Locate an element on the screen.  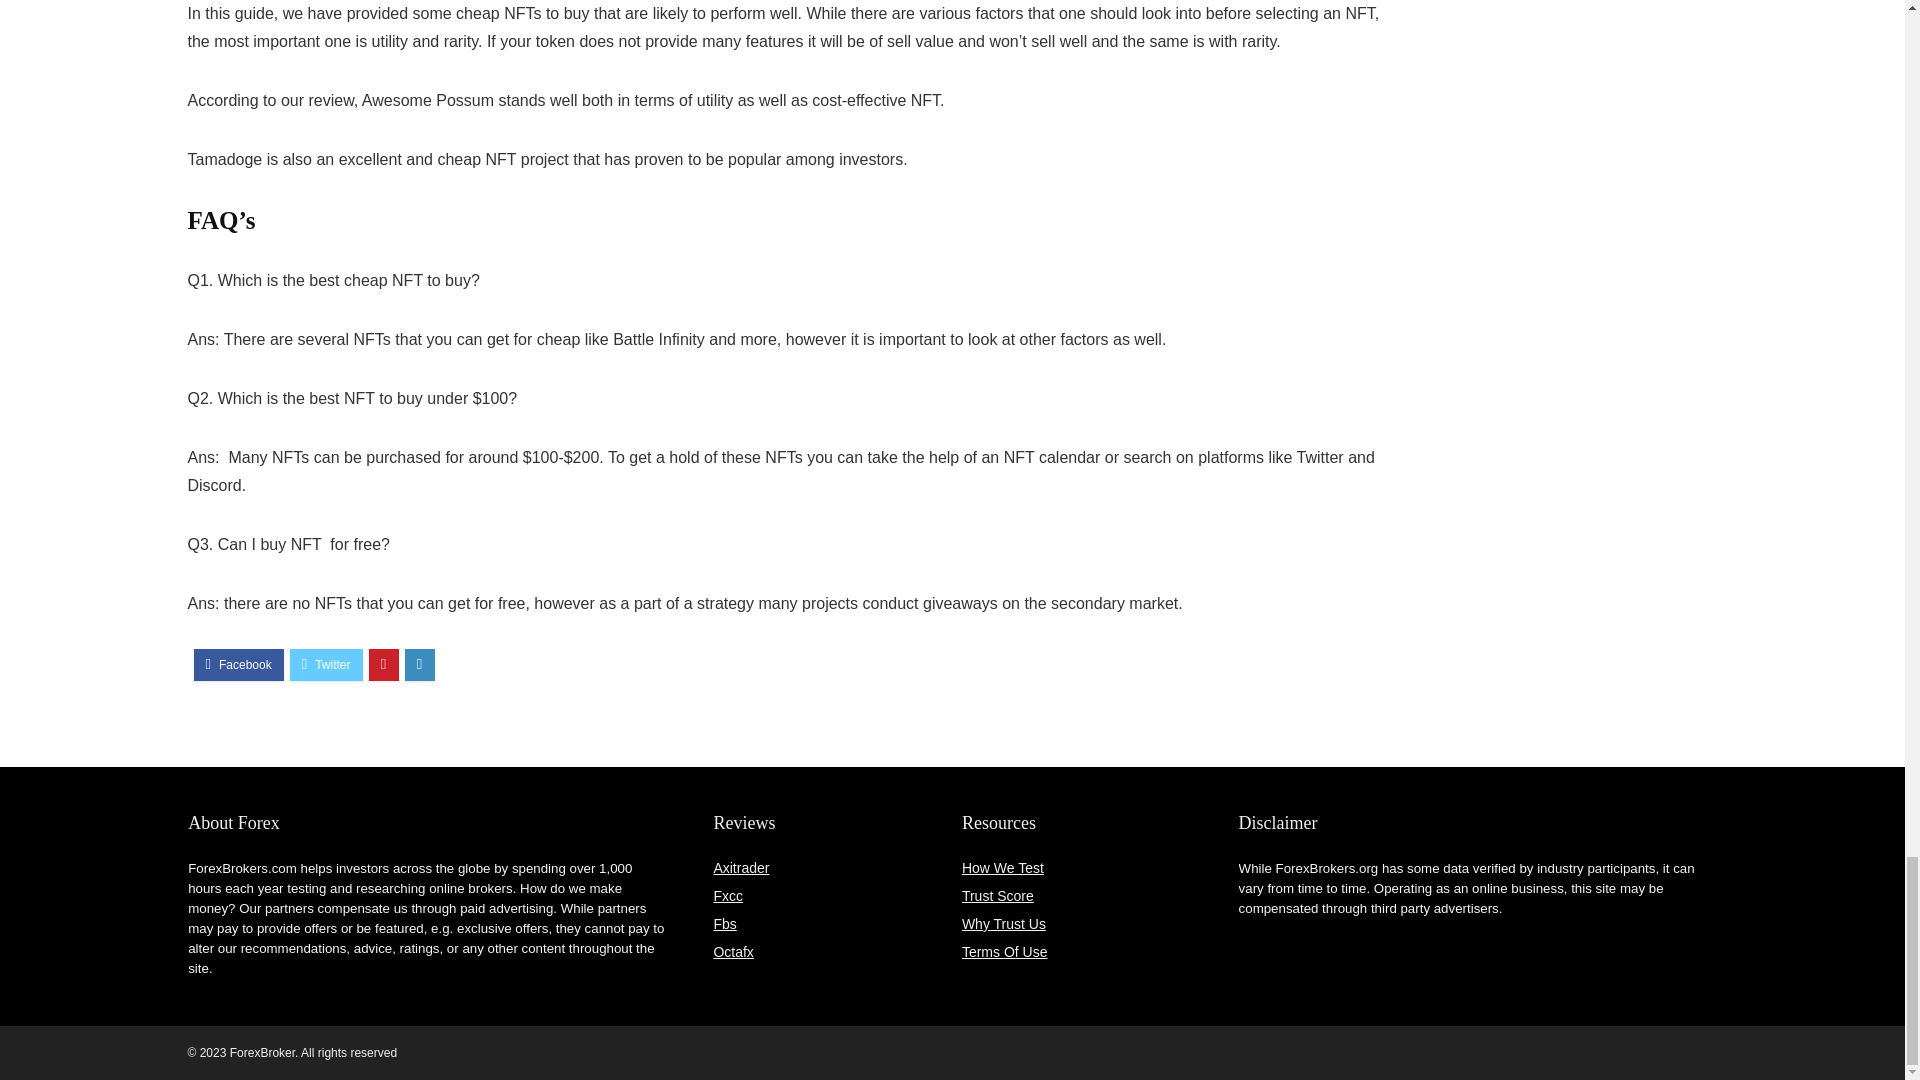
How We Test is located at coordinates (1002, 867).